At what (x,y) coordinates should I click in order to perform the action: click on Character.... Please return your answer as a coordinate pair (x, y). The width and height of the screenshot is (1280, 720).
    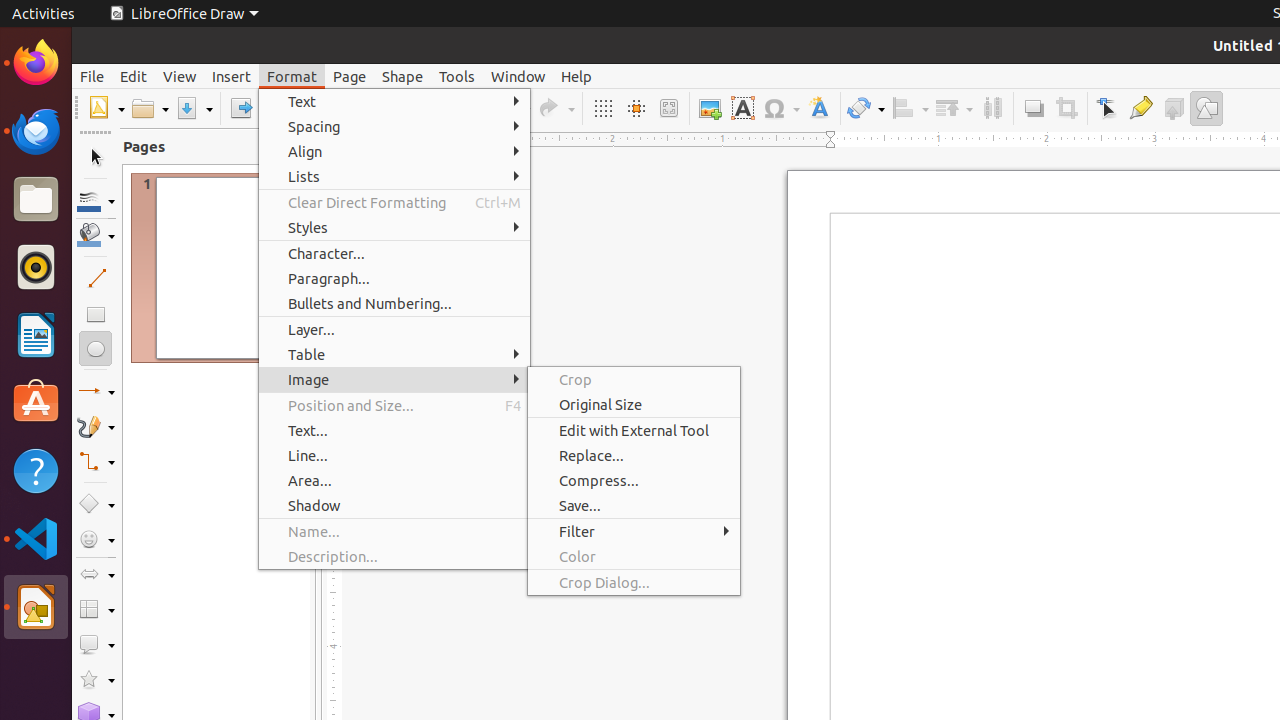
    Looking at the image, I should click on (394, 253).